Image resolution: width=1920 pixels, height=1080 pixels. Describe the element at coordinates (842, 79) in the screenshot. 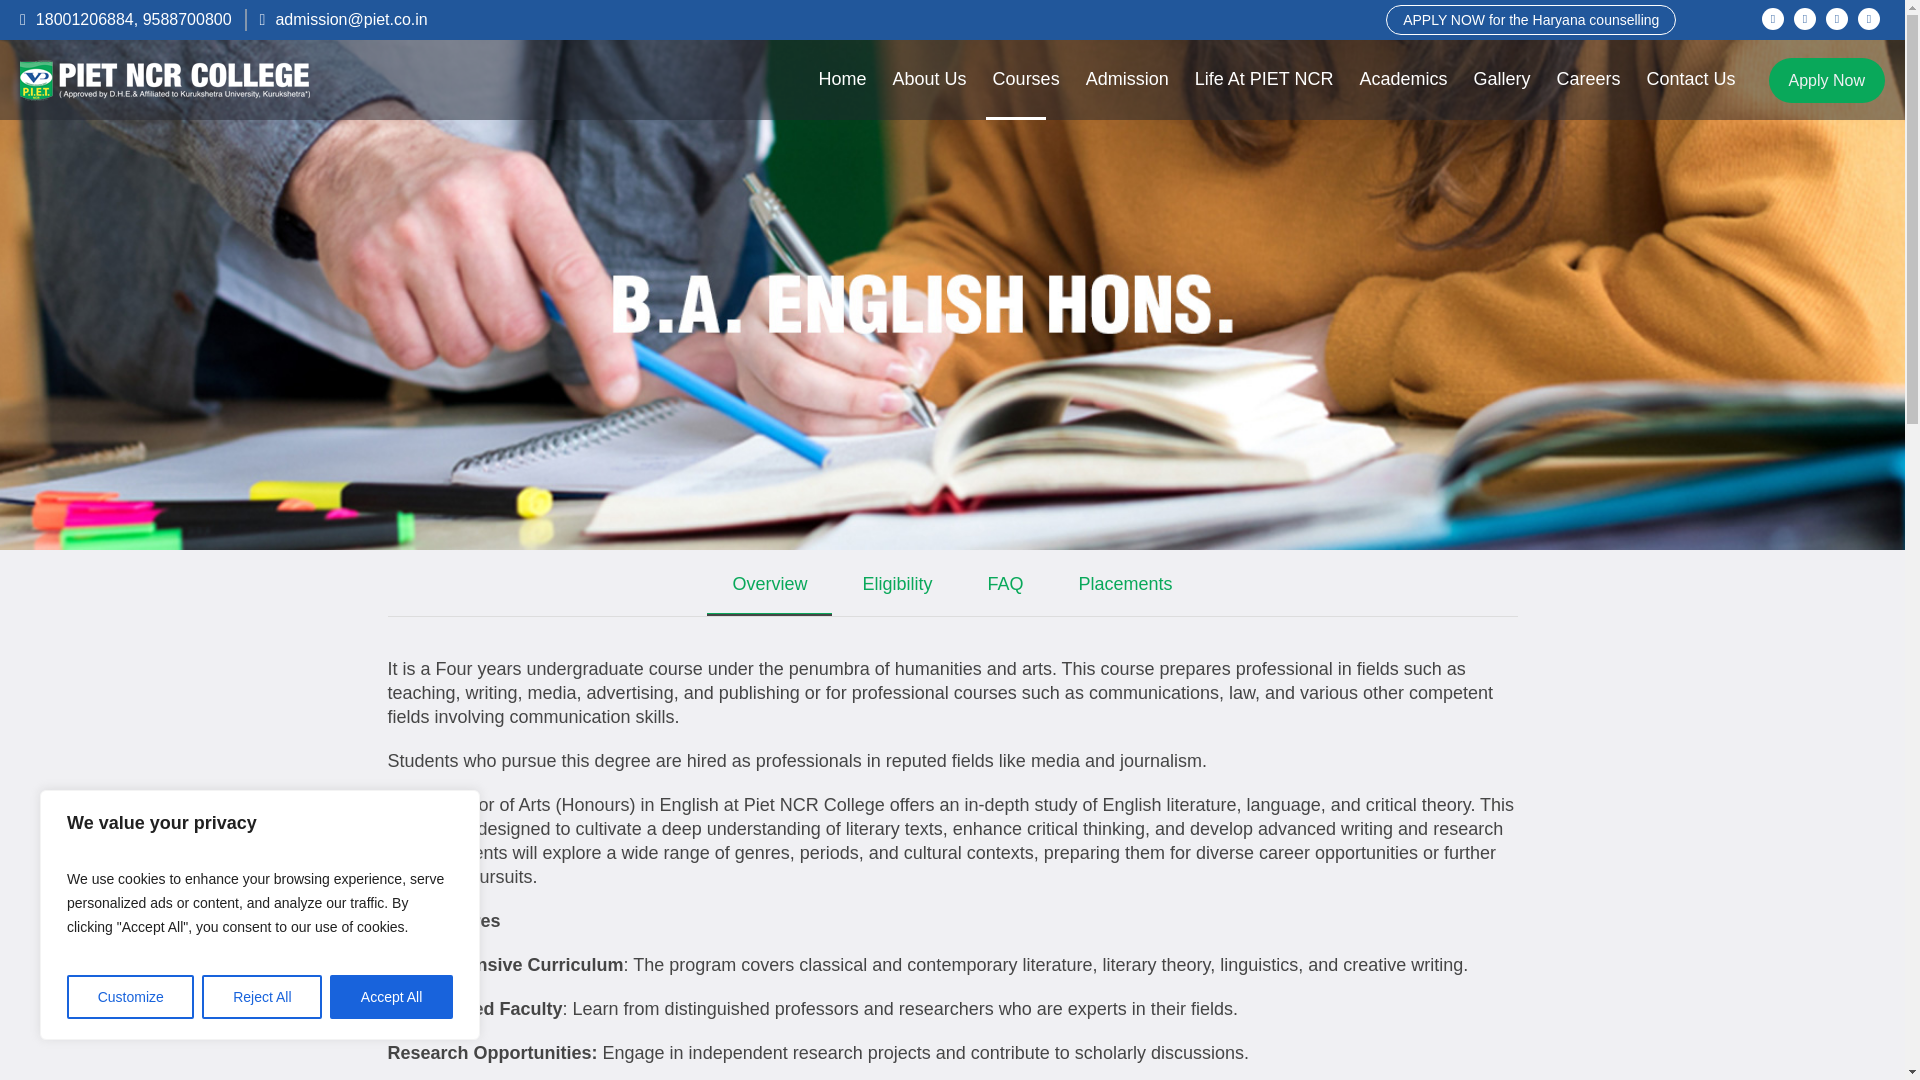

I see `Home` at that location.